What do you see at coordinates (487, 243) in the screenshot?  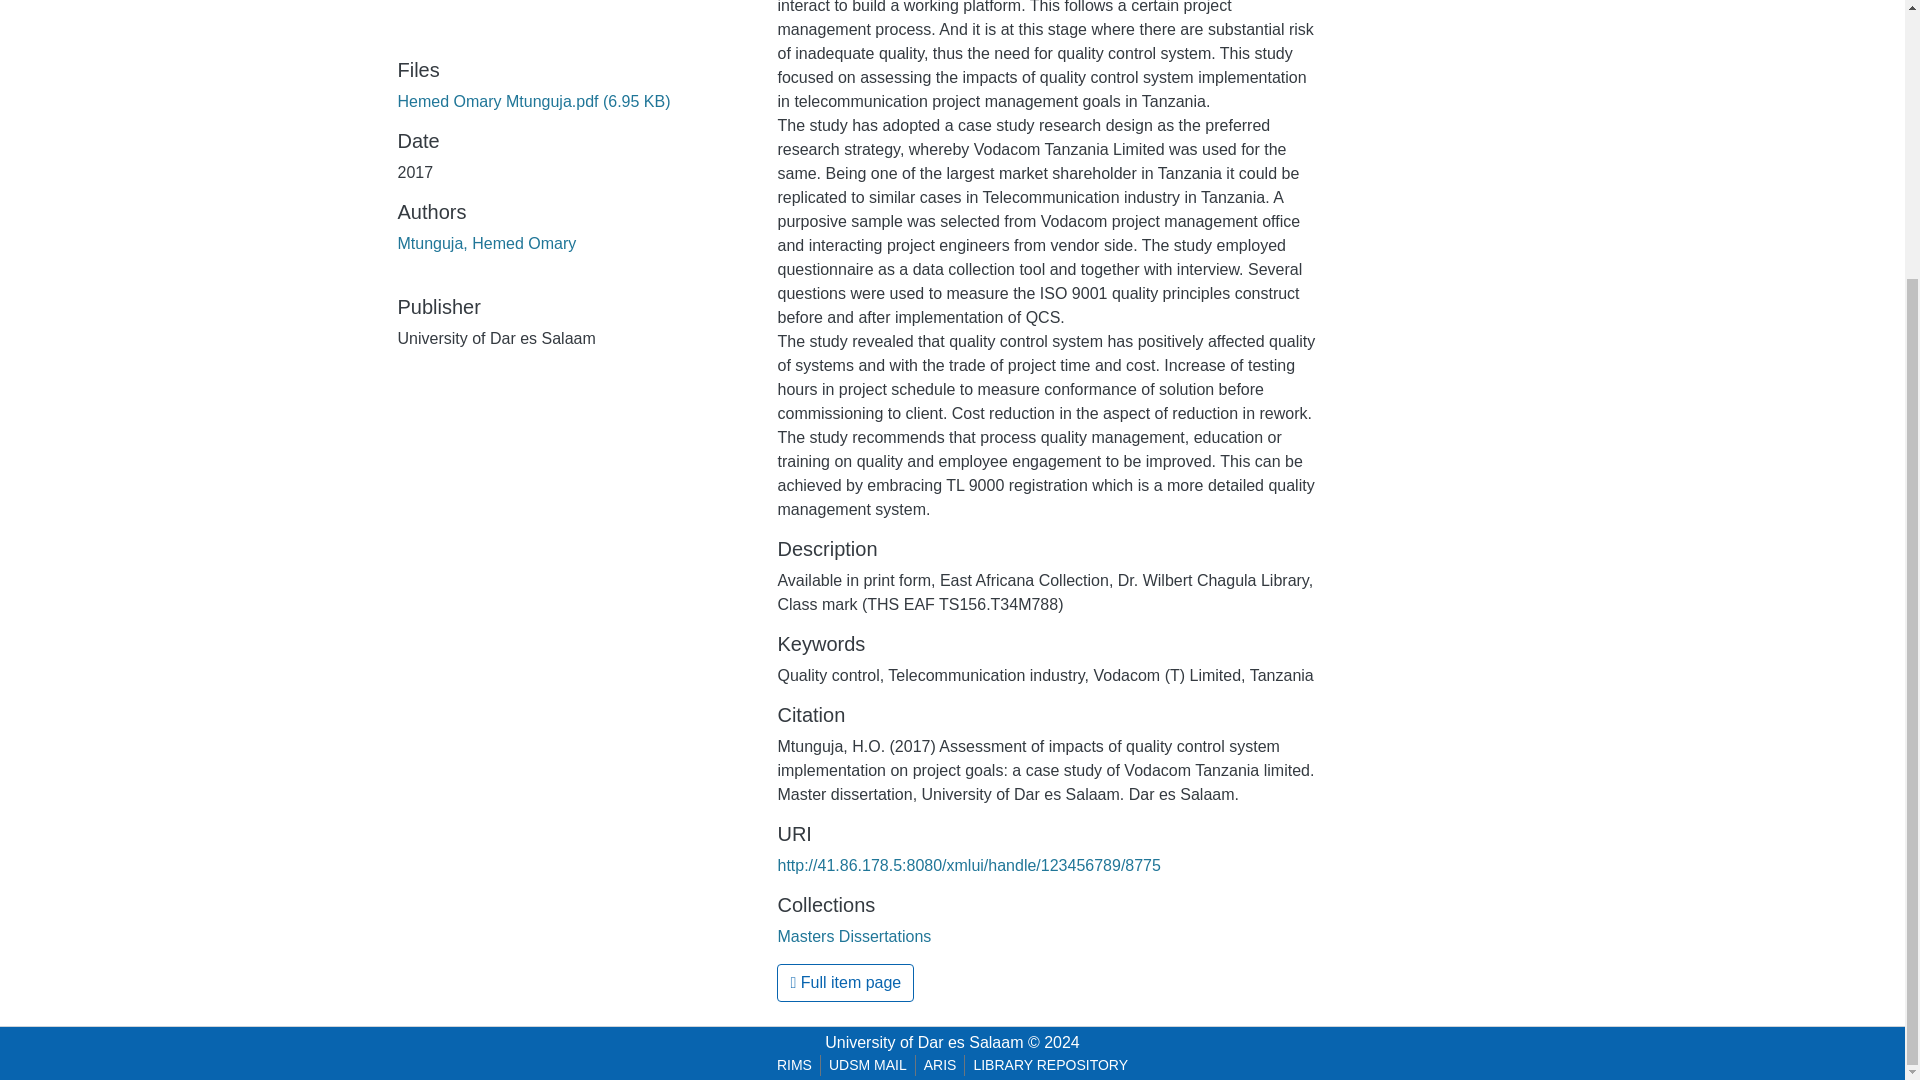 I see `Mtunguja, Hemed Omary` at bounding box center [487, 243].